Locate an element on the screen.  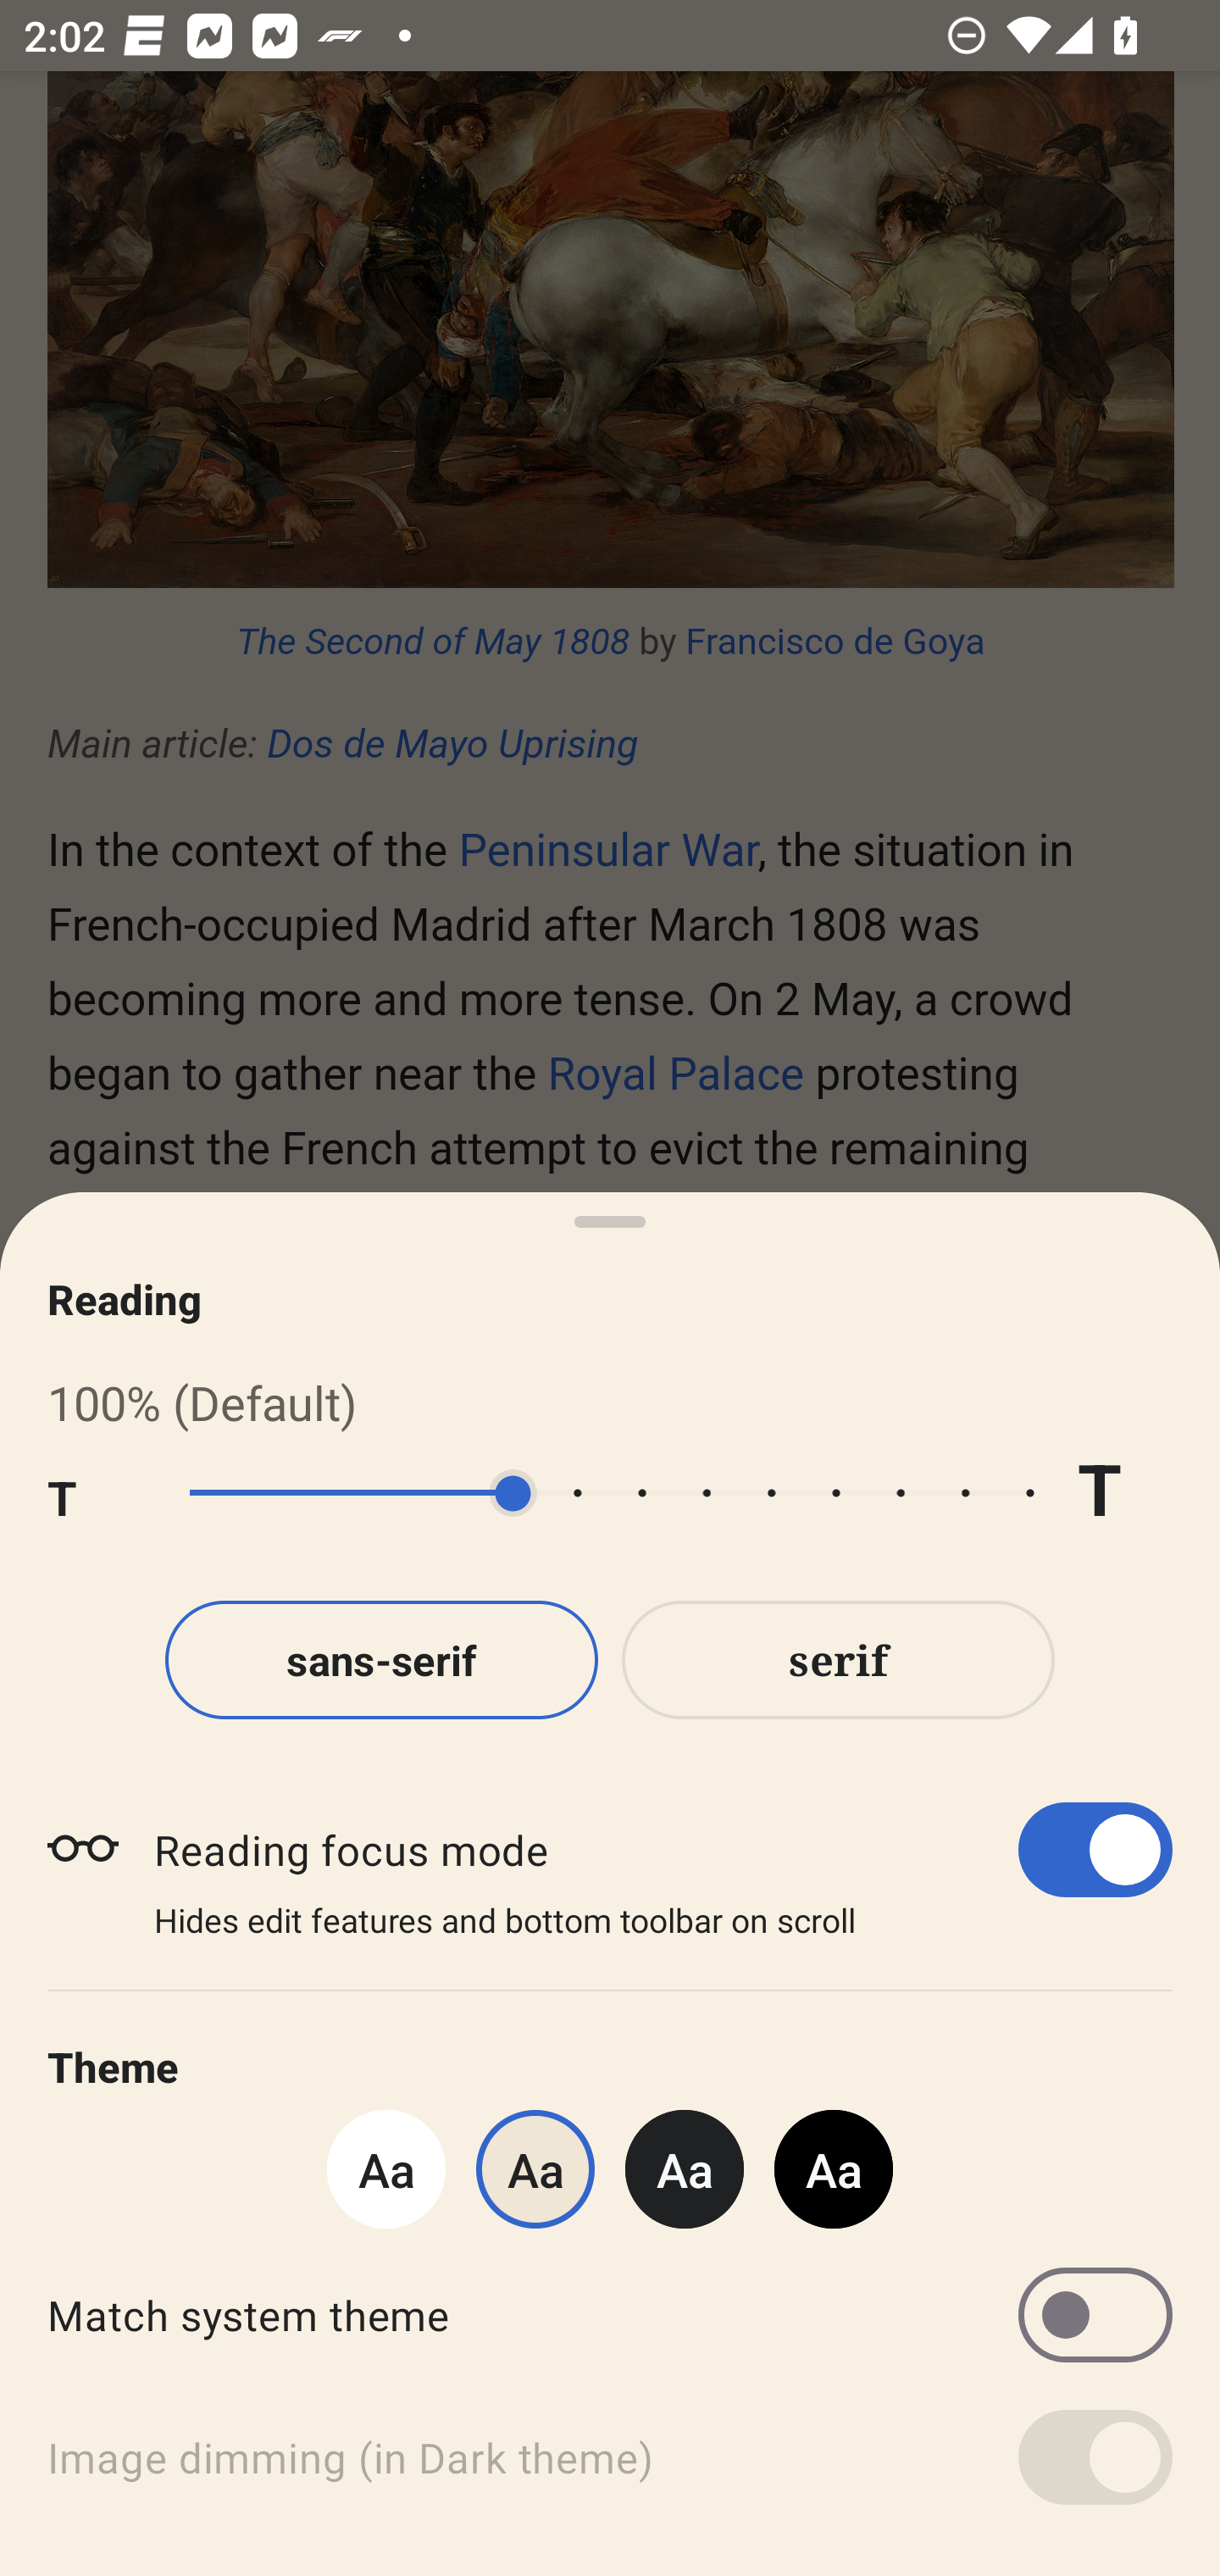
sans-serif is located at coordinates (381, 1659).